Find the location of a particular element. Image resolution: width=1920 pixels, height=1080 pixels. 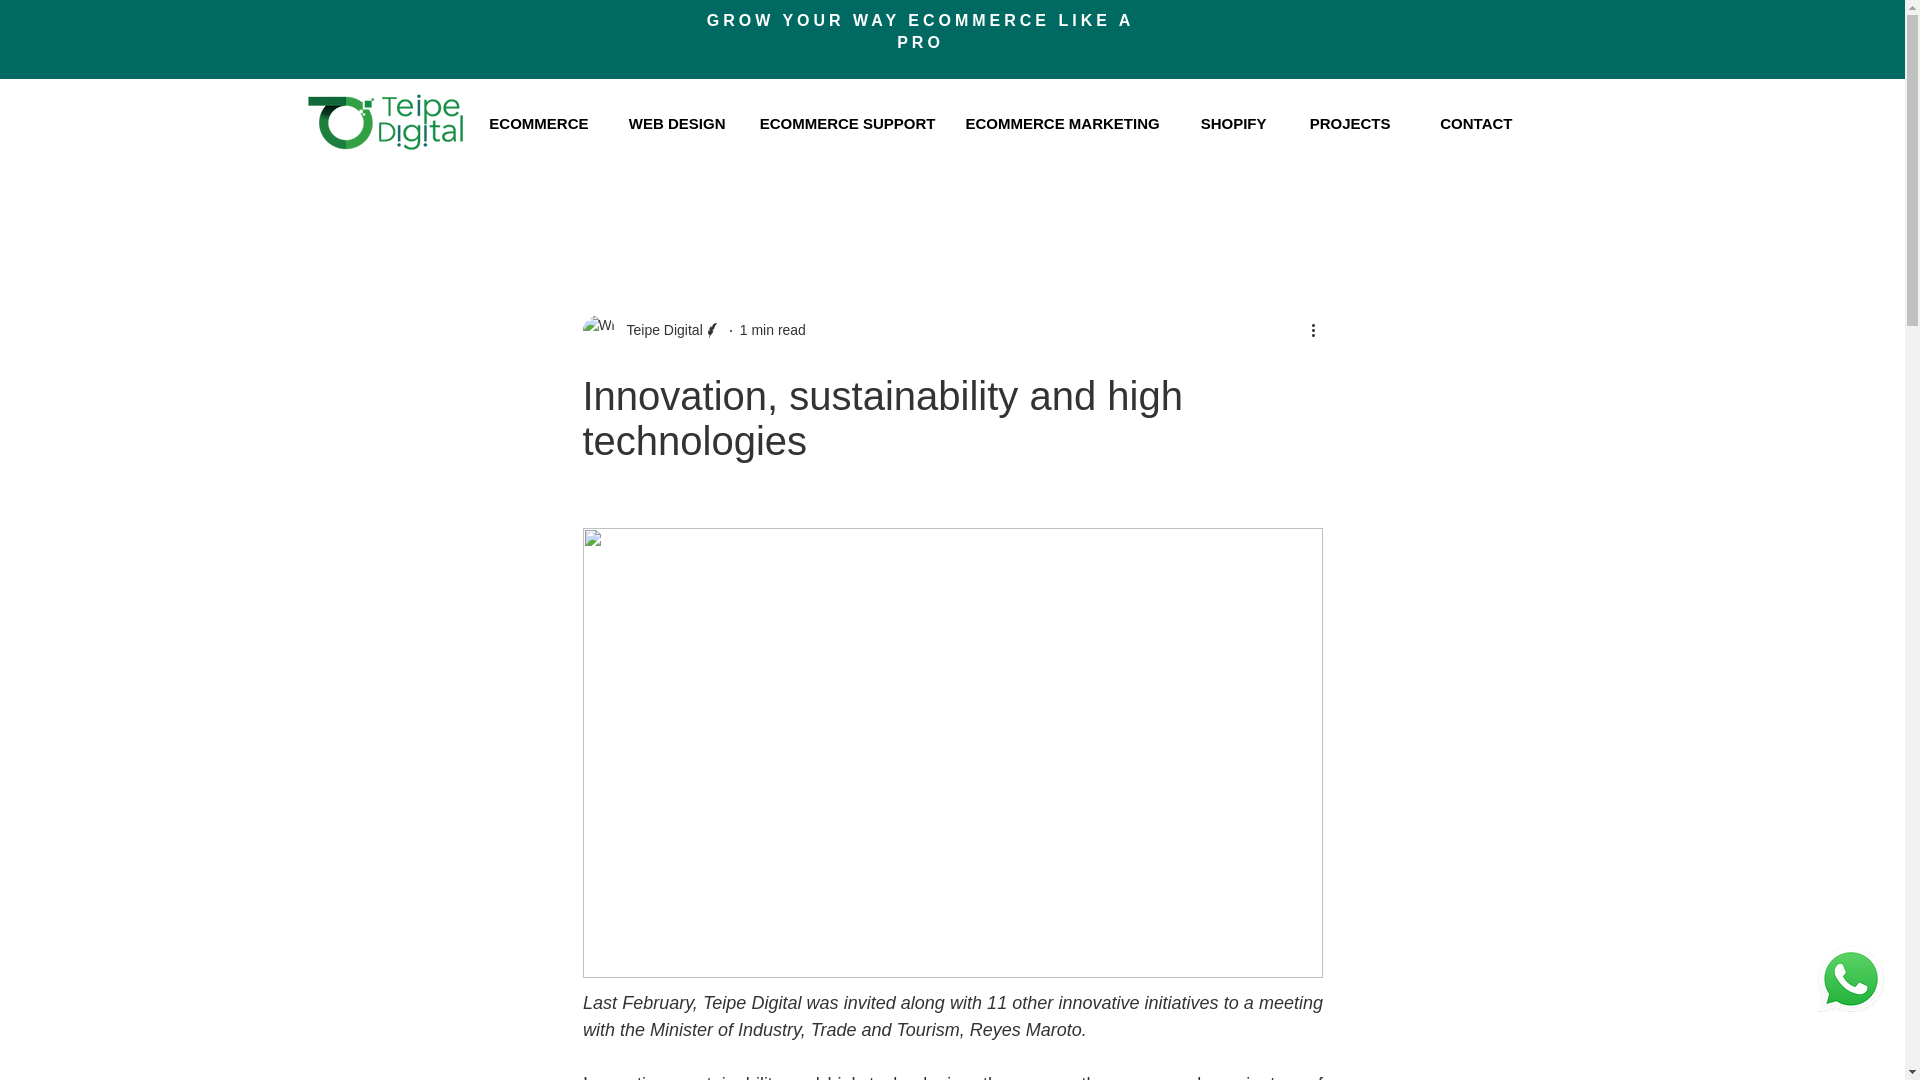

CONTACT is located at coordinates (1466, 124).